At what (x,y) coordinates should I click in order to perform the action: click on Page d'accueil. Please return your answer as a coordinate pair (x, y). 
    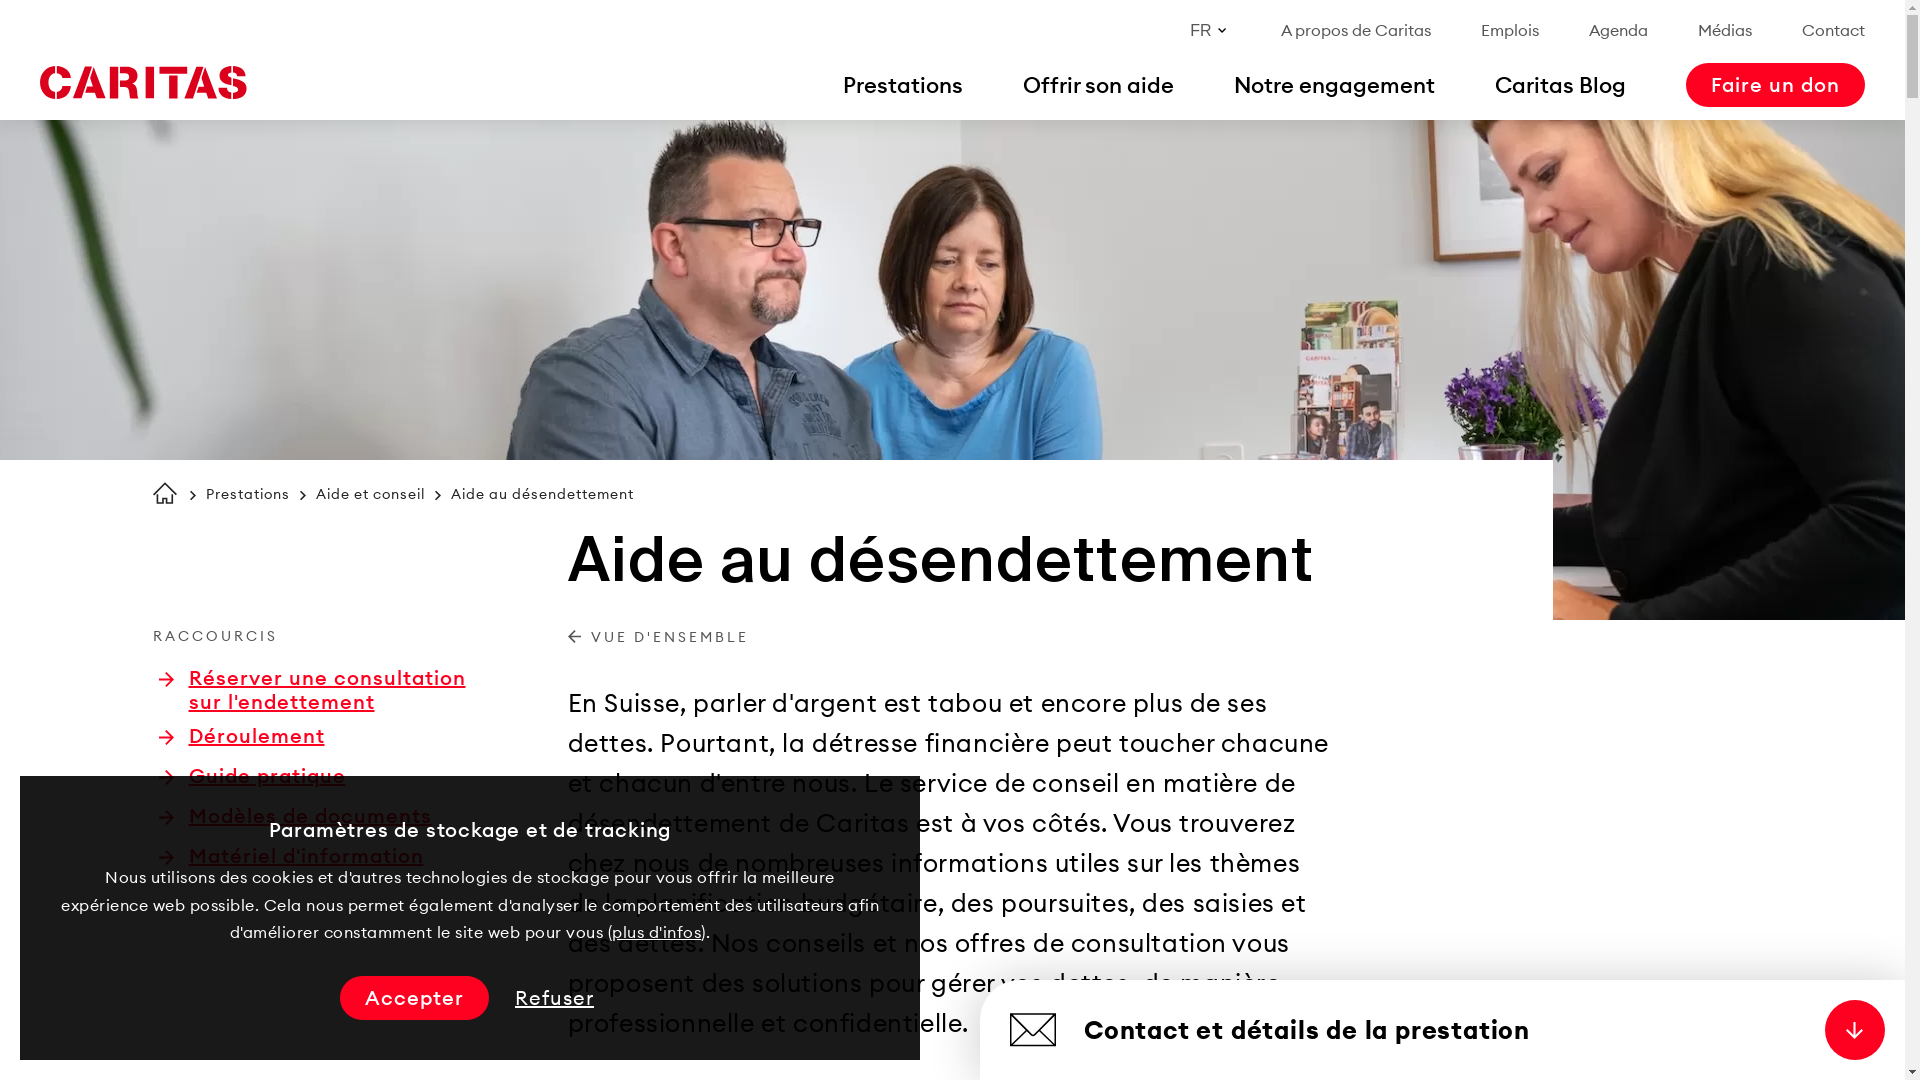
    Looking at the image, I should click on (143, 83).